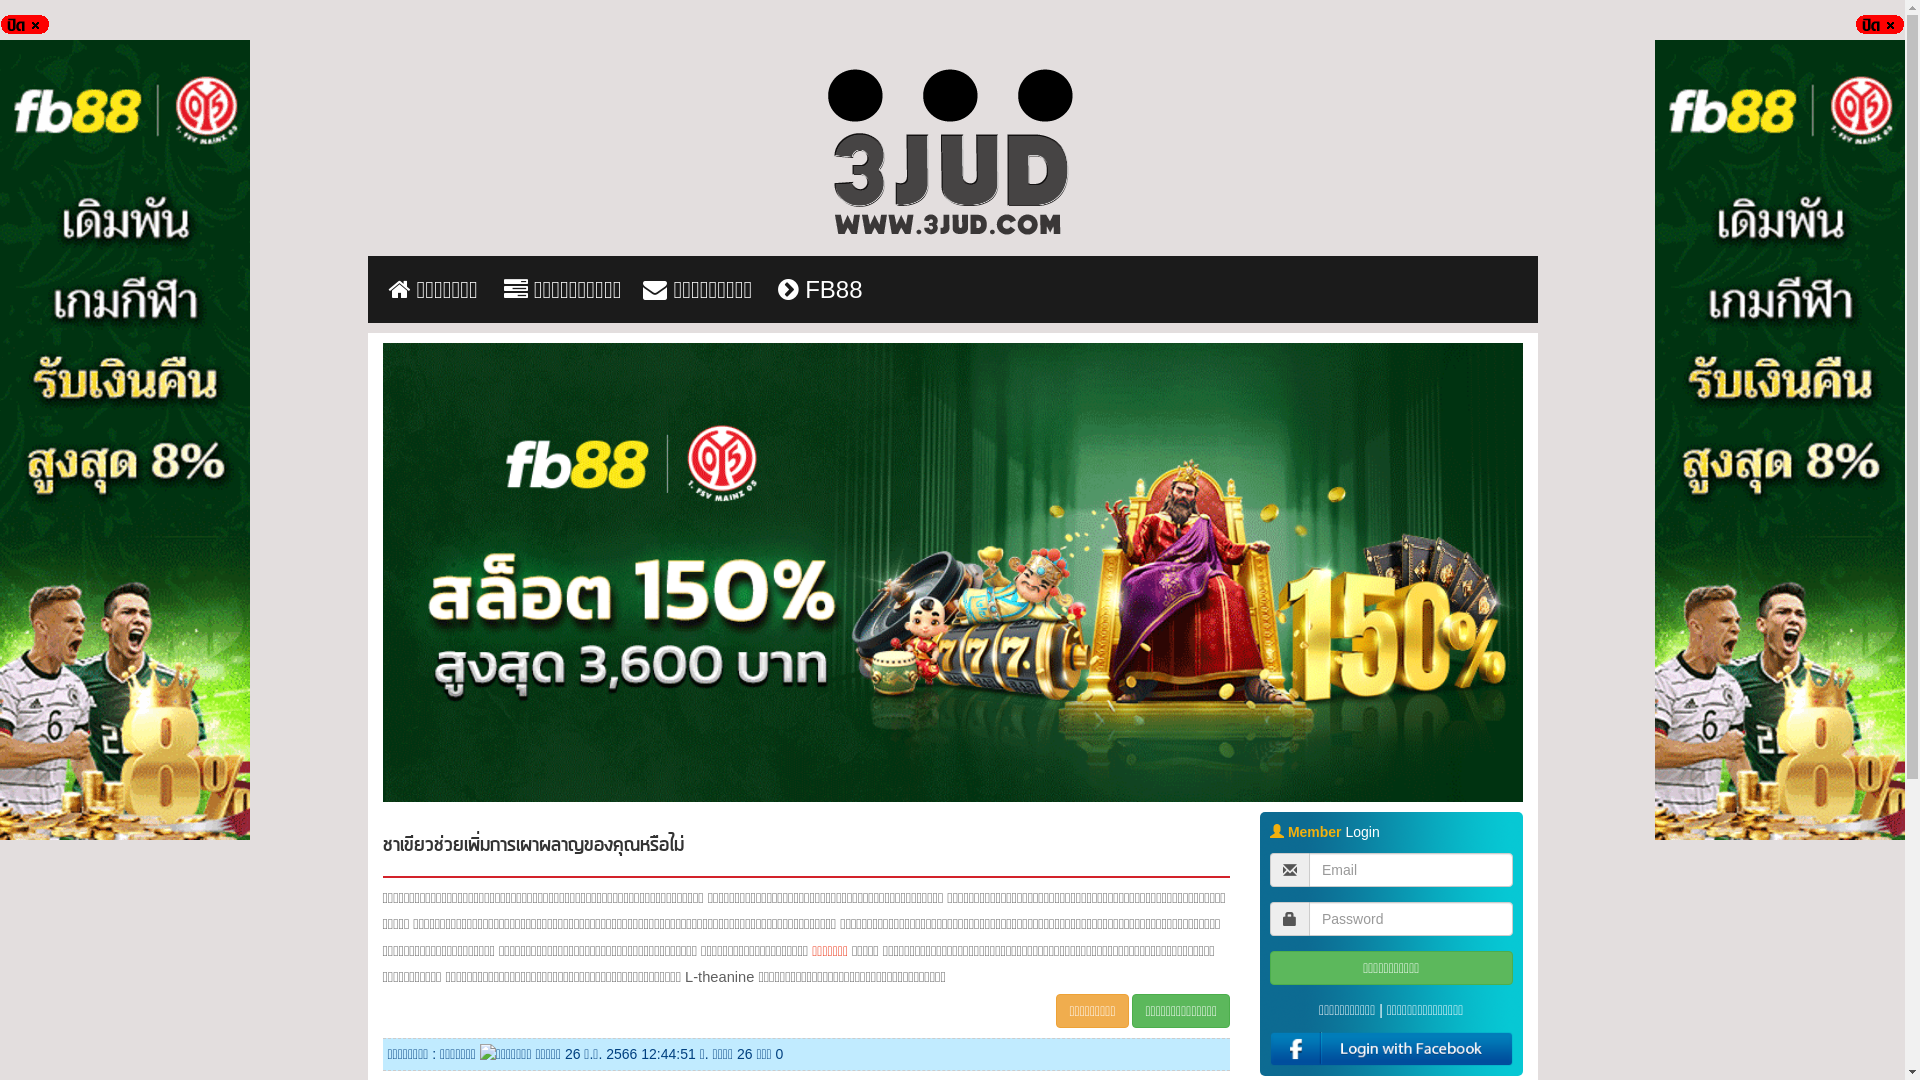 Image resolution: width=1920 pixels, height=1080 pixels. I want to click on 3jud.com, so click(952, 156).